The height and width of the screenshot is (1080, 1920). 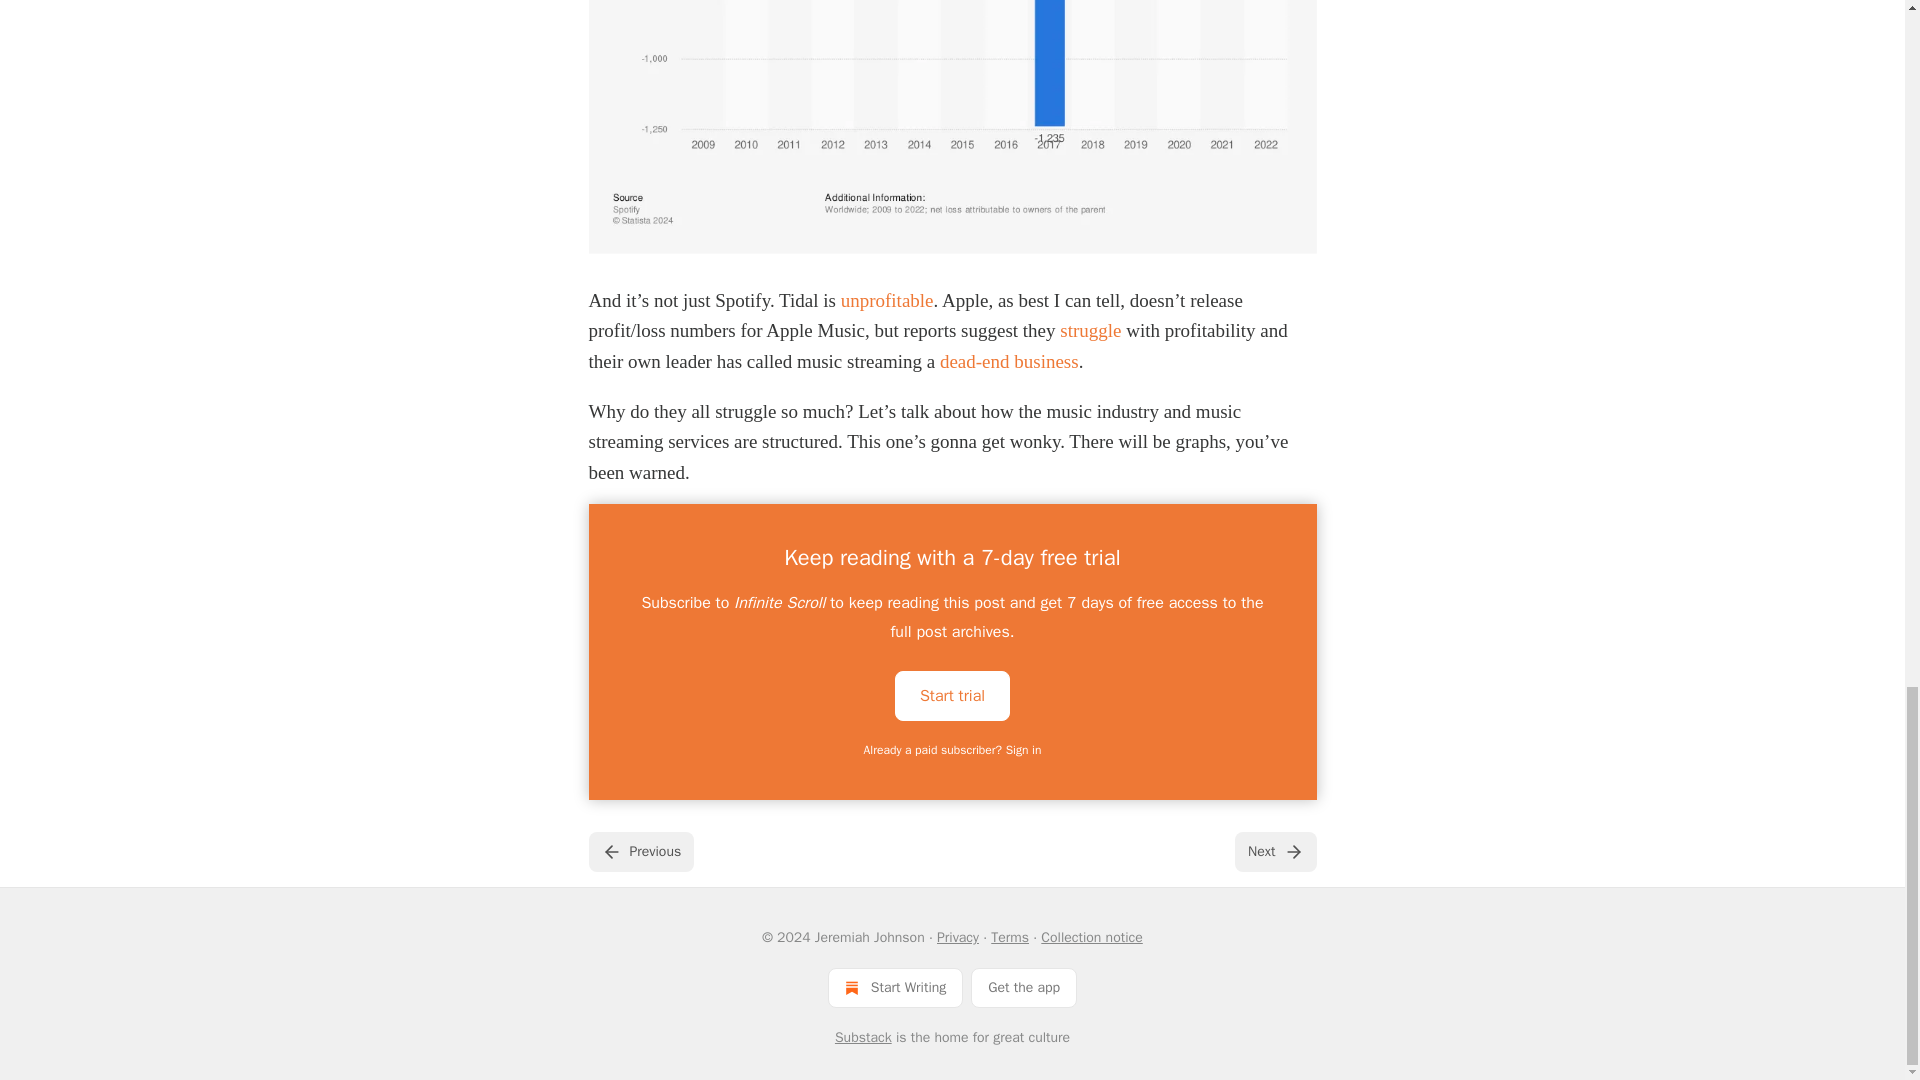 I want to click on unprofitable, so click(x=886, y=300).